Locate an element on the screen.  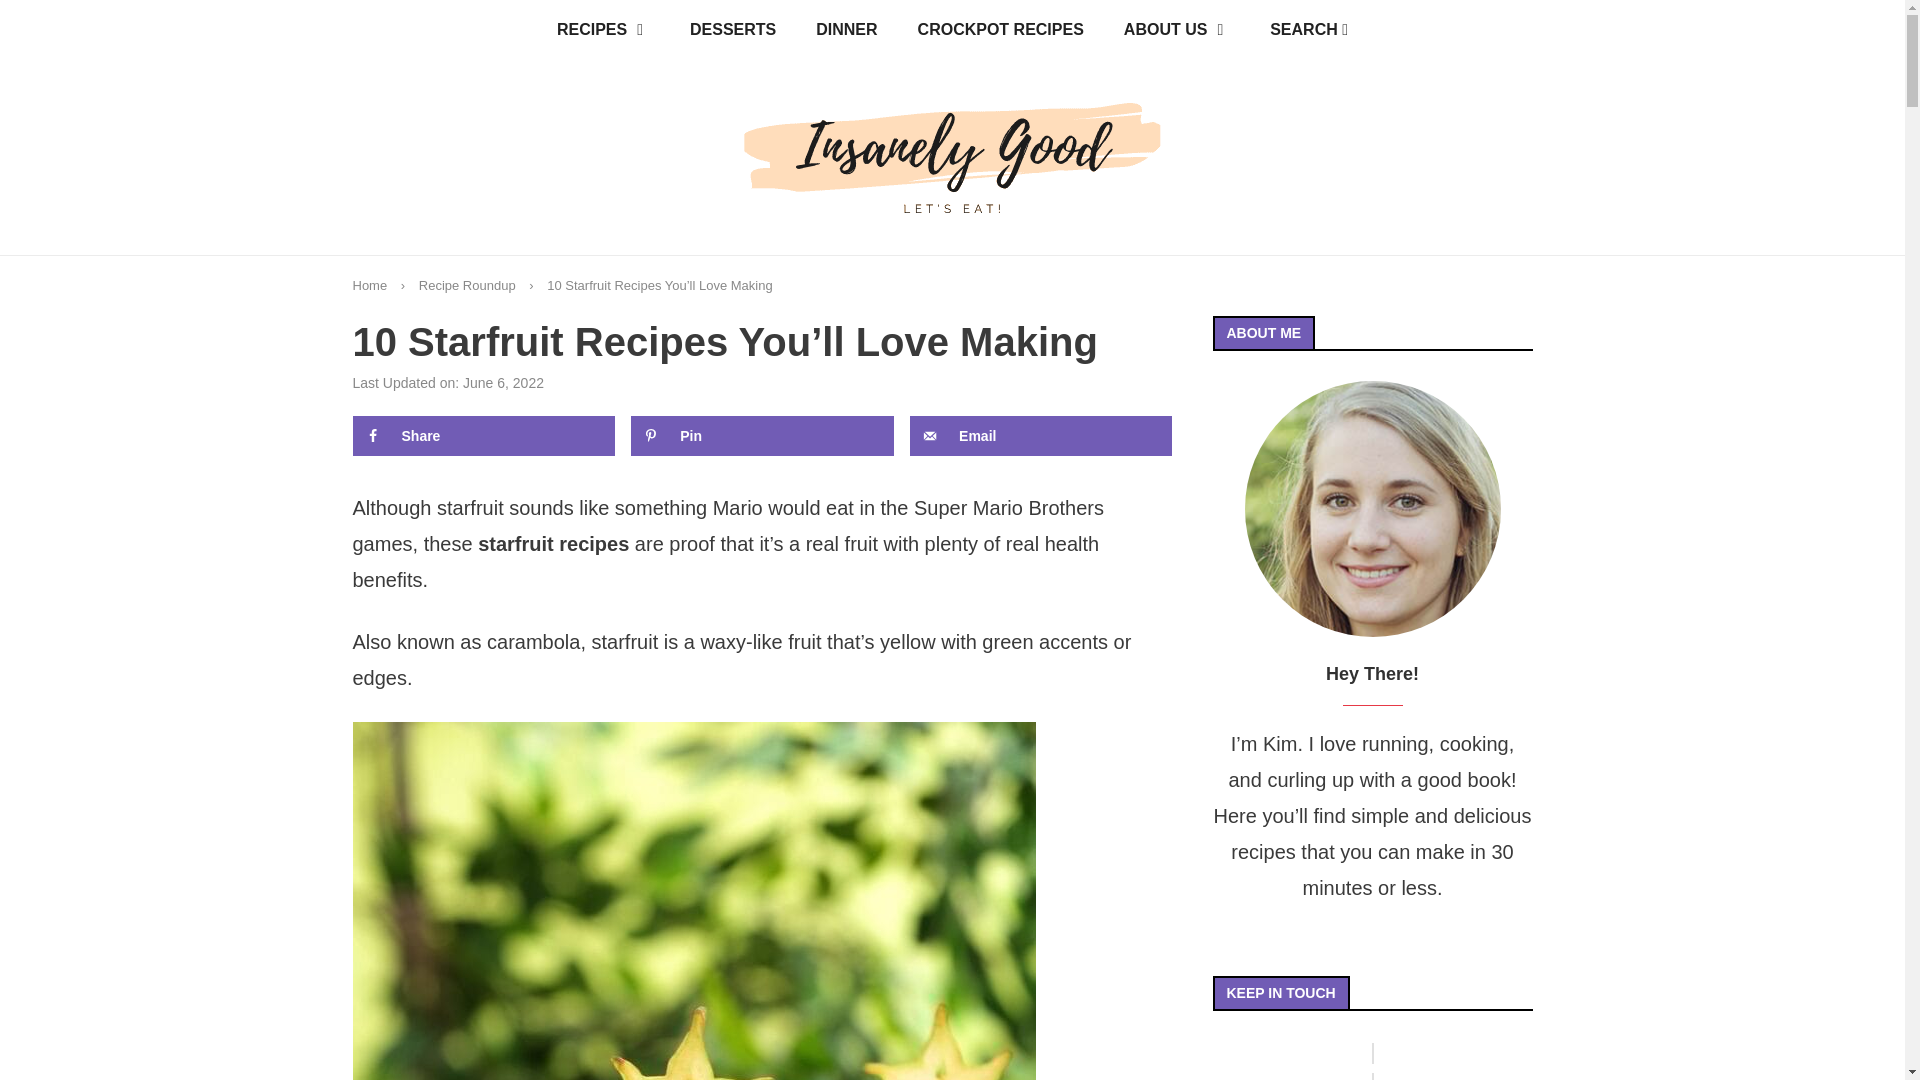
Home is located at coordinates (369, 284).